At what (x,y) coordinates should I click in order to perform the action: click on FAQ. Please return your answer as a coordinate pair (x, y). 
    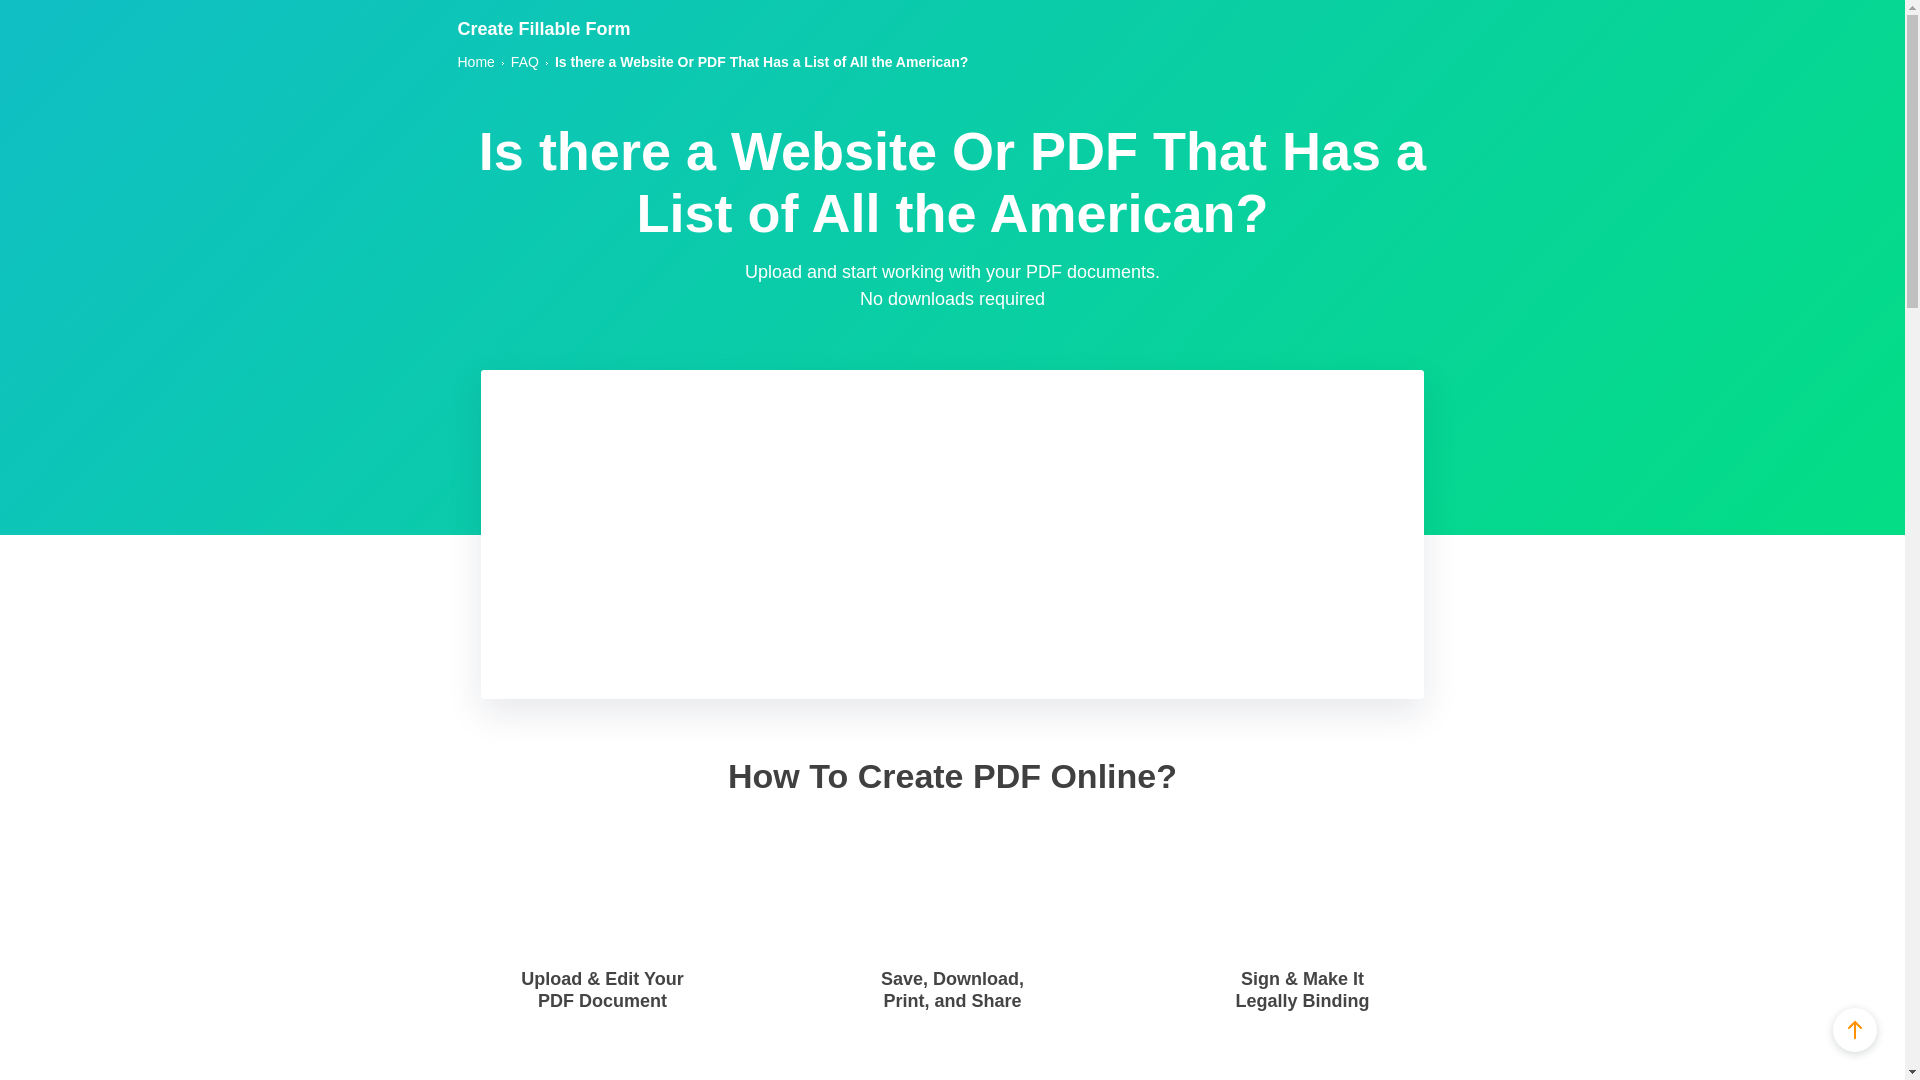
    Looking at the image, I should click on (524, 62).